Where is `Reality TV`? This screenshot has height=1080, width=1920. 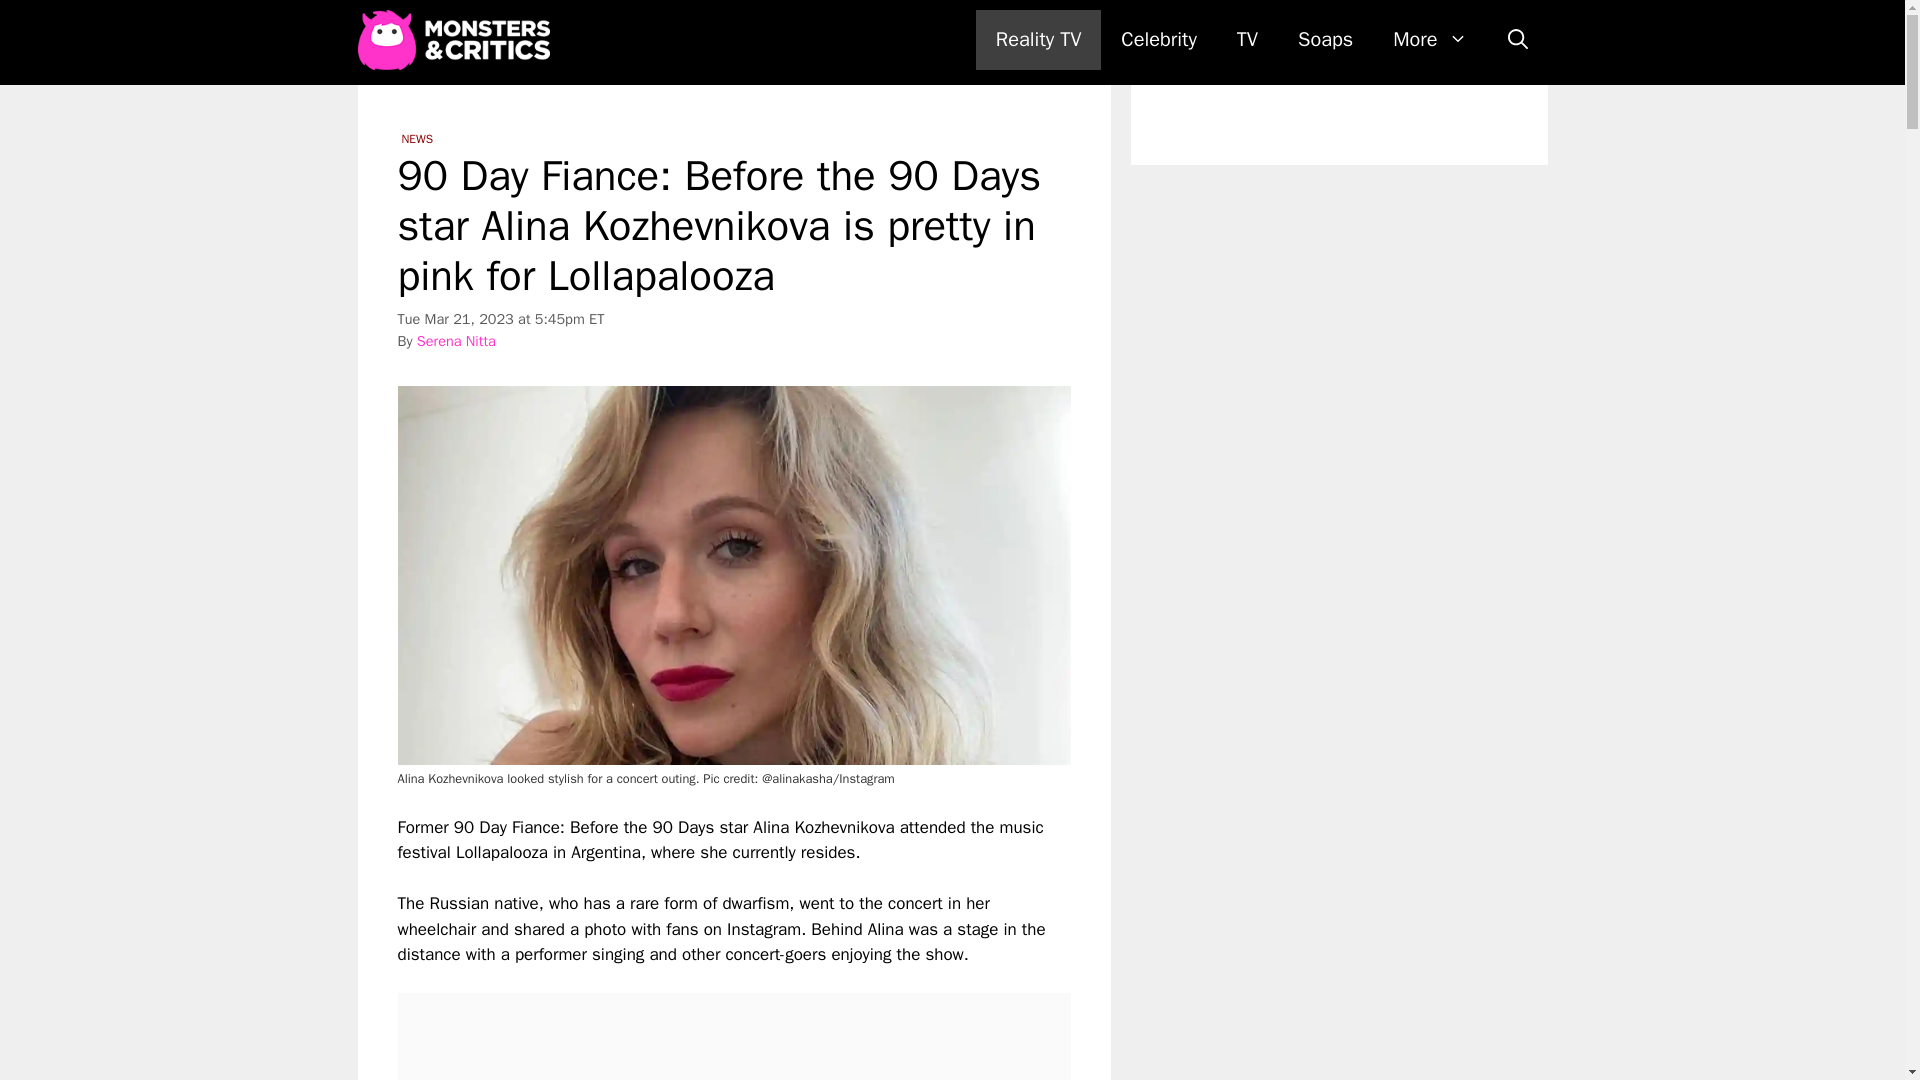
Reality TV is located at coordinates (1038, 40).